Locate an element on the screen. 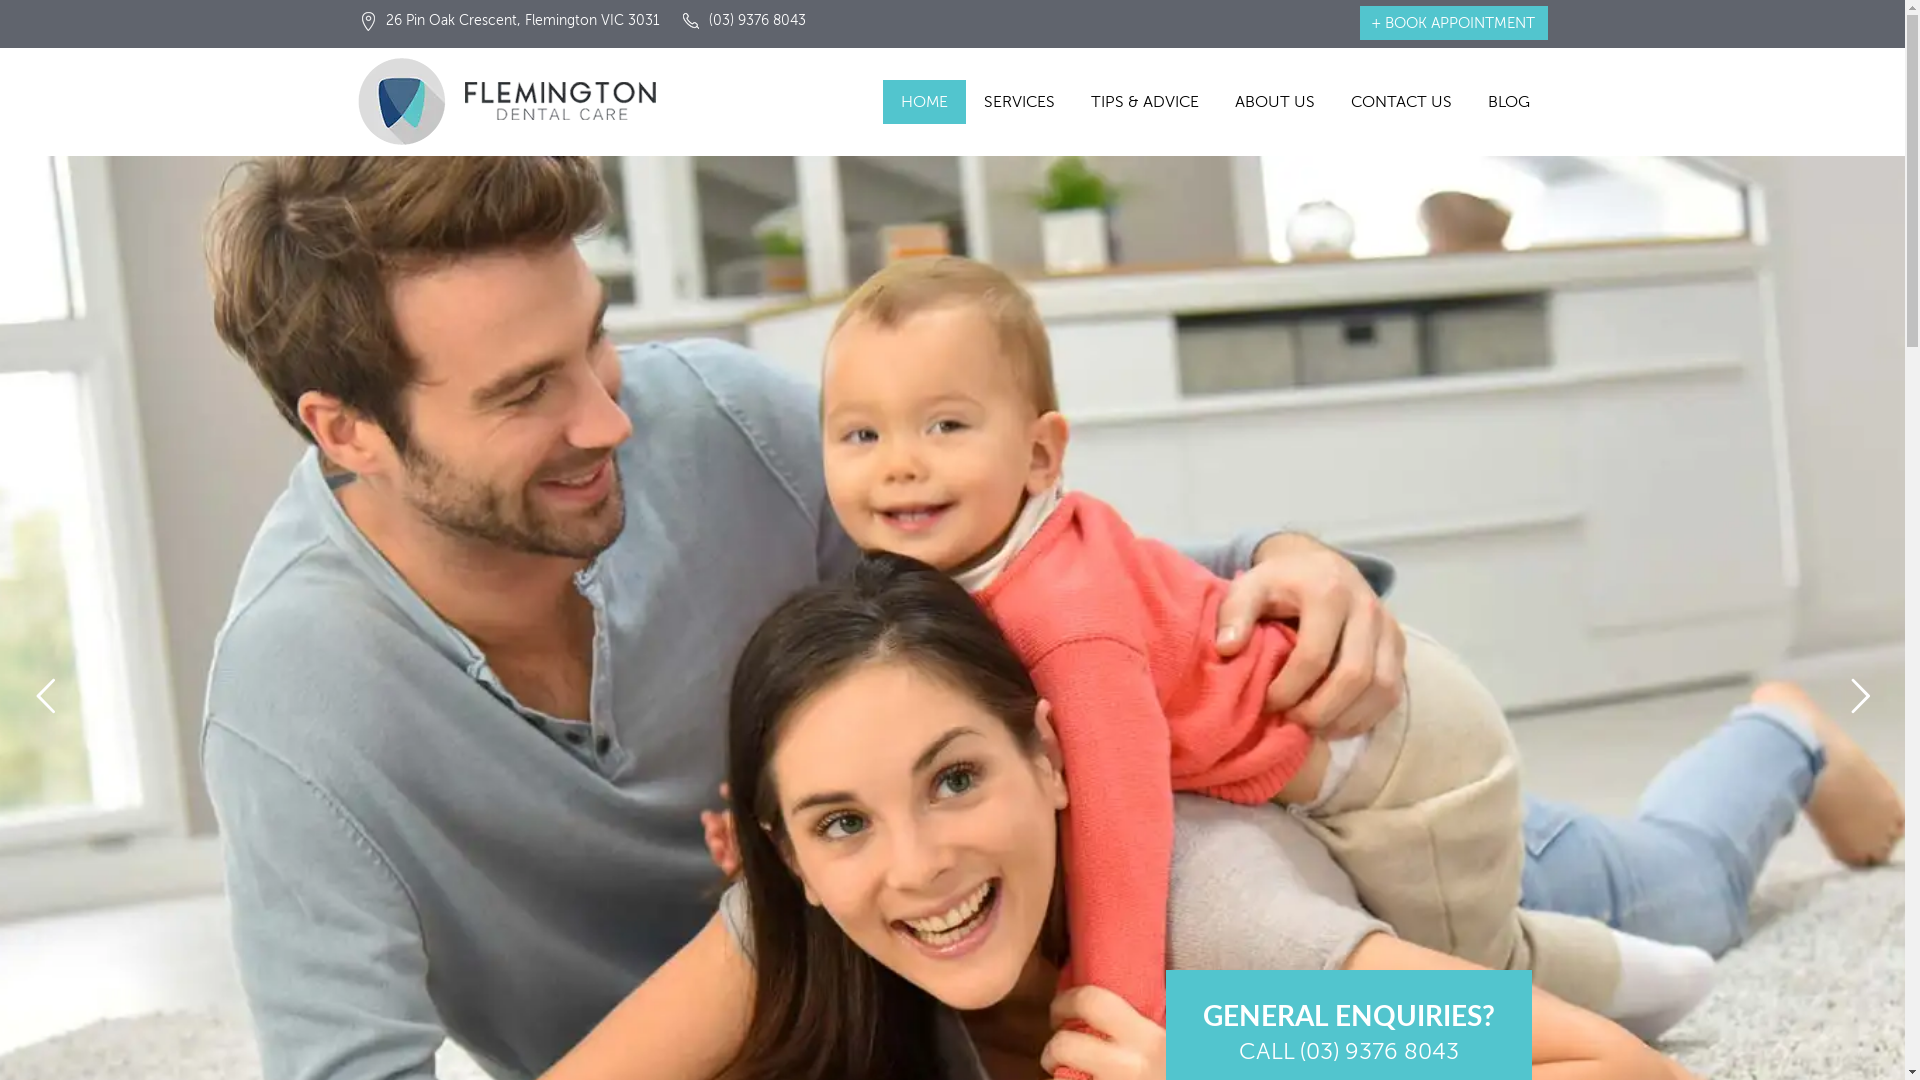  + BOOK APPOINTMENT is located at coordinates (1454, 23).